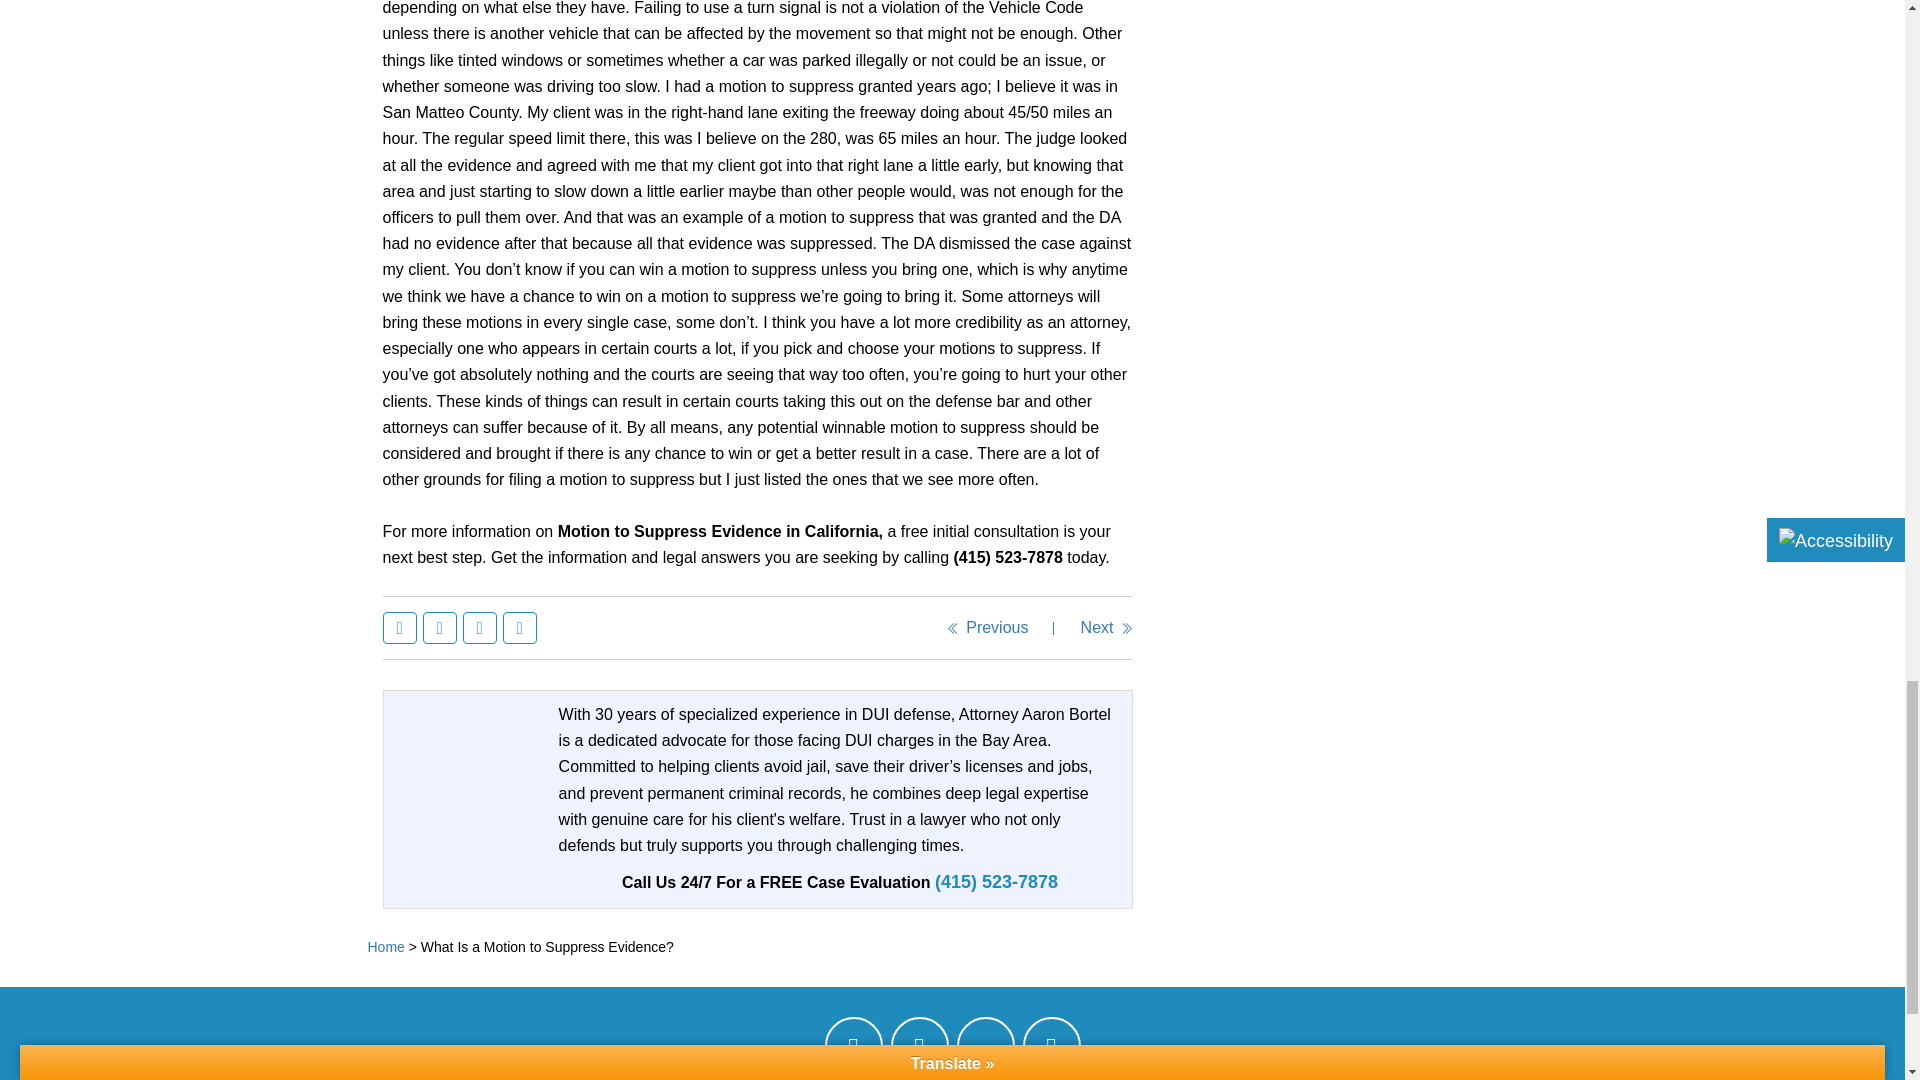 This screenshot has width=1920, height=1080. Describe the element at coordinates (386, 946) in the screenshot. I see `Go to Aaron Bortel.` at that location.